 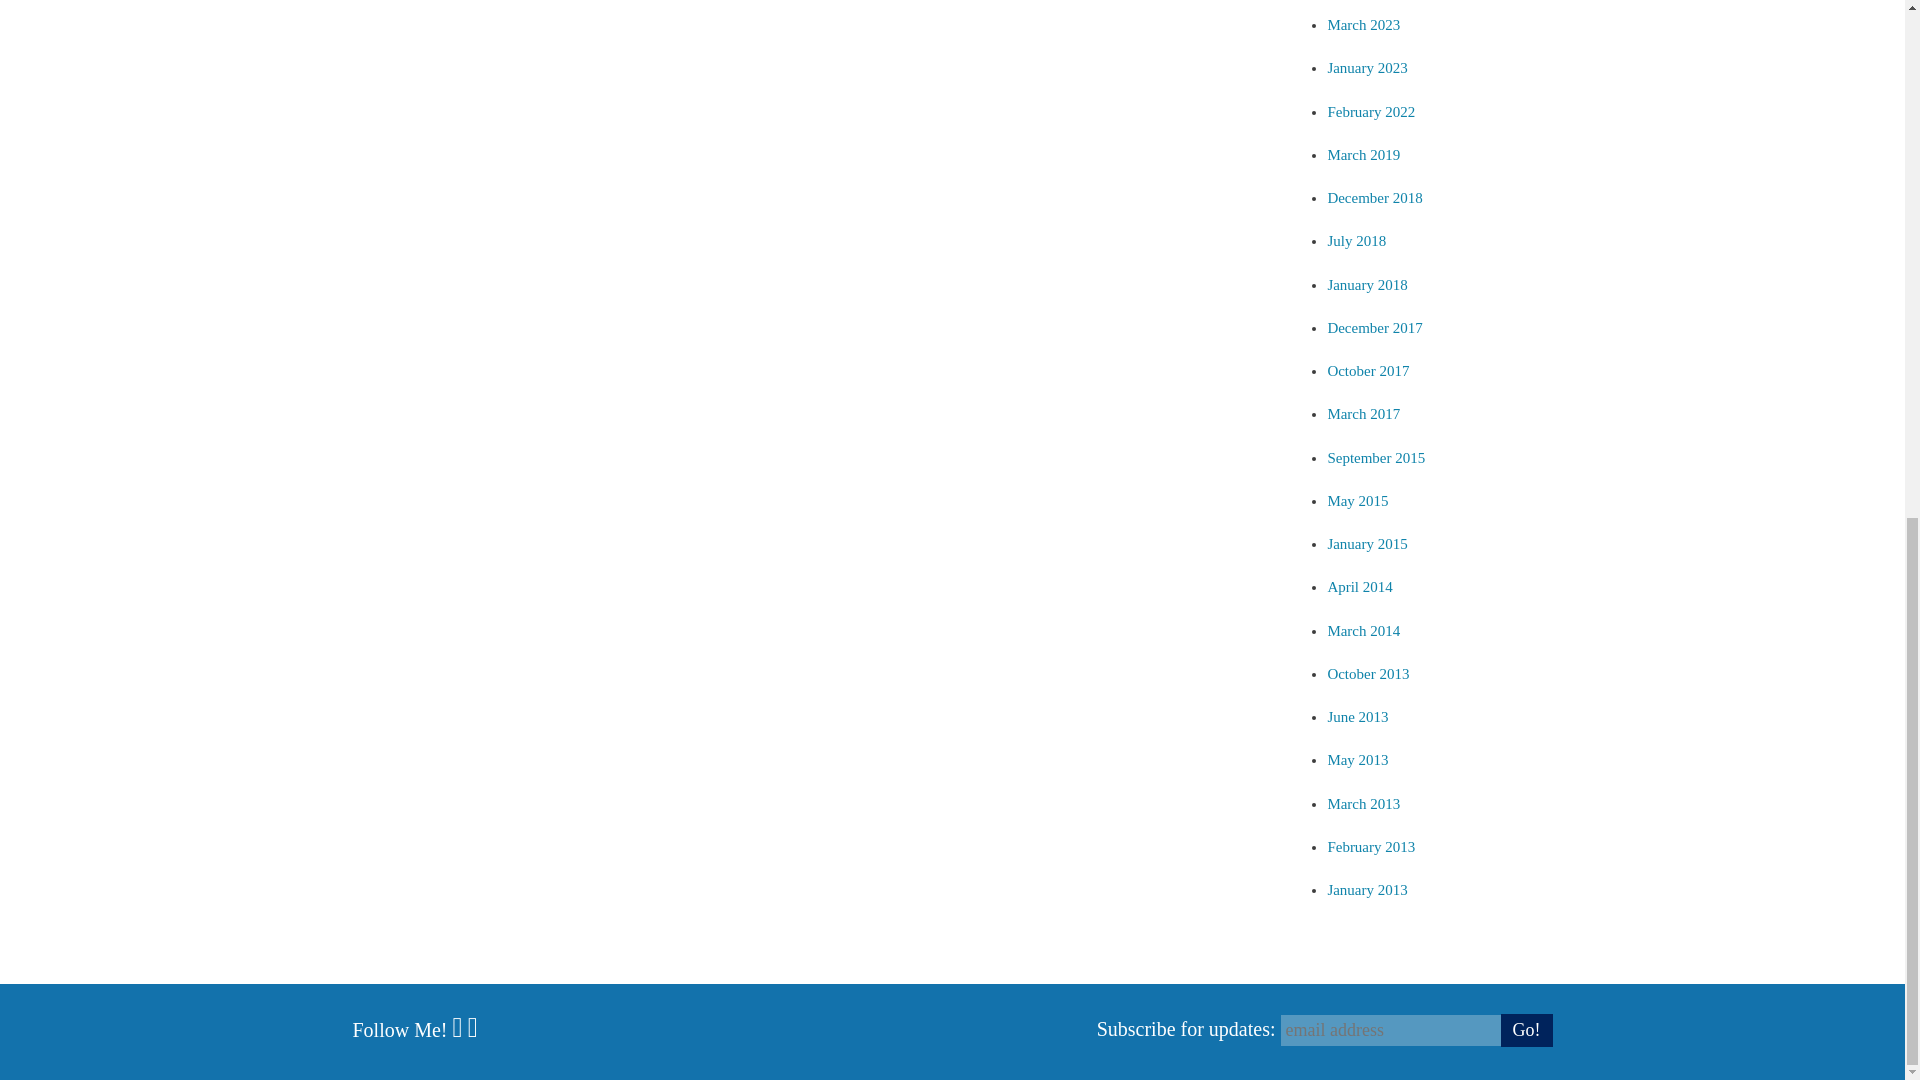 I want to click on March 2017, so click(x=1362, y=414).